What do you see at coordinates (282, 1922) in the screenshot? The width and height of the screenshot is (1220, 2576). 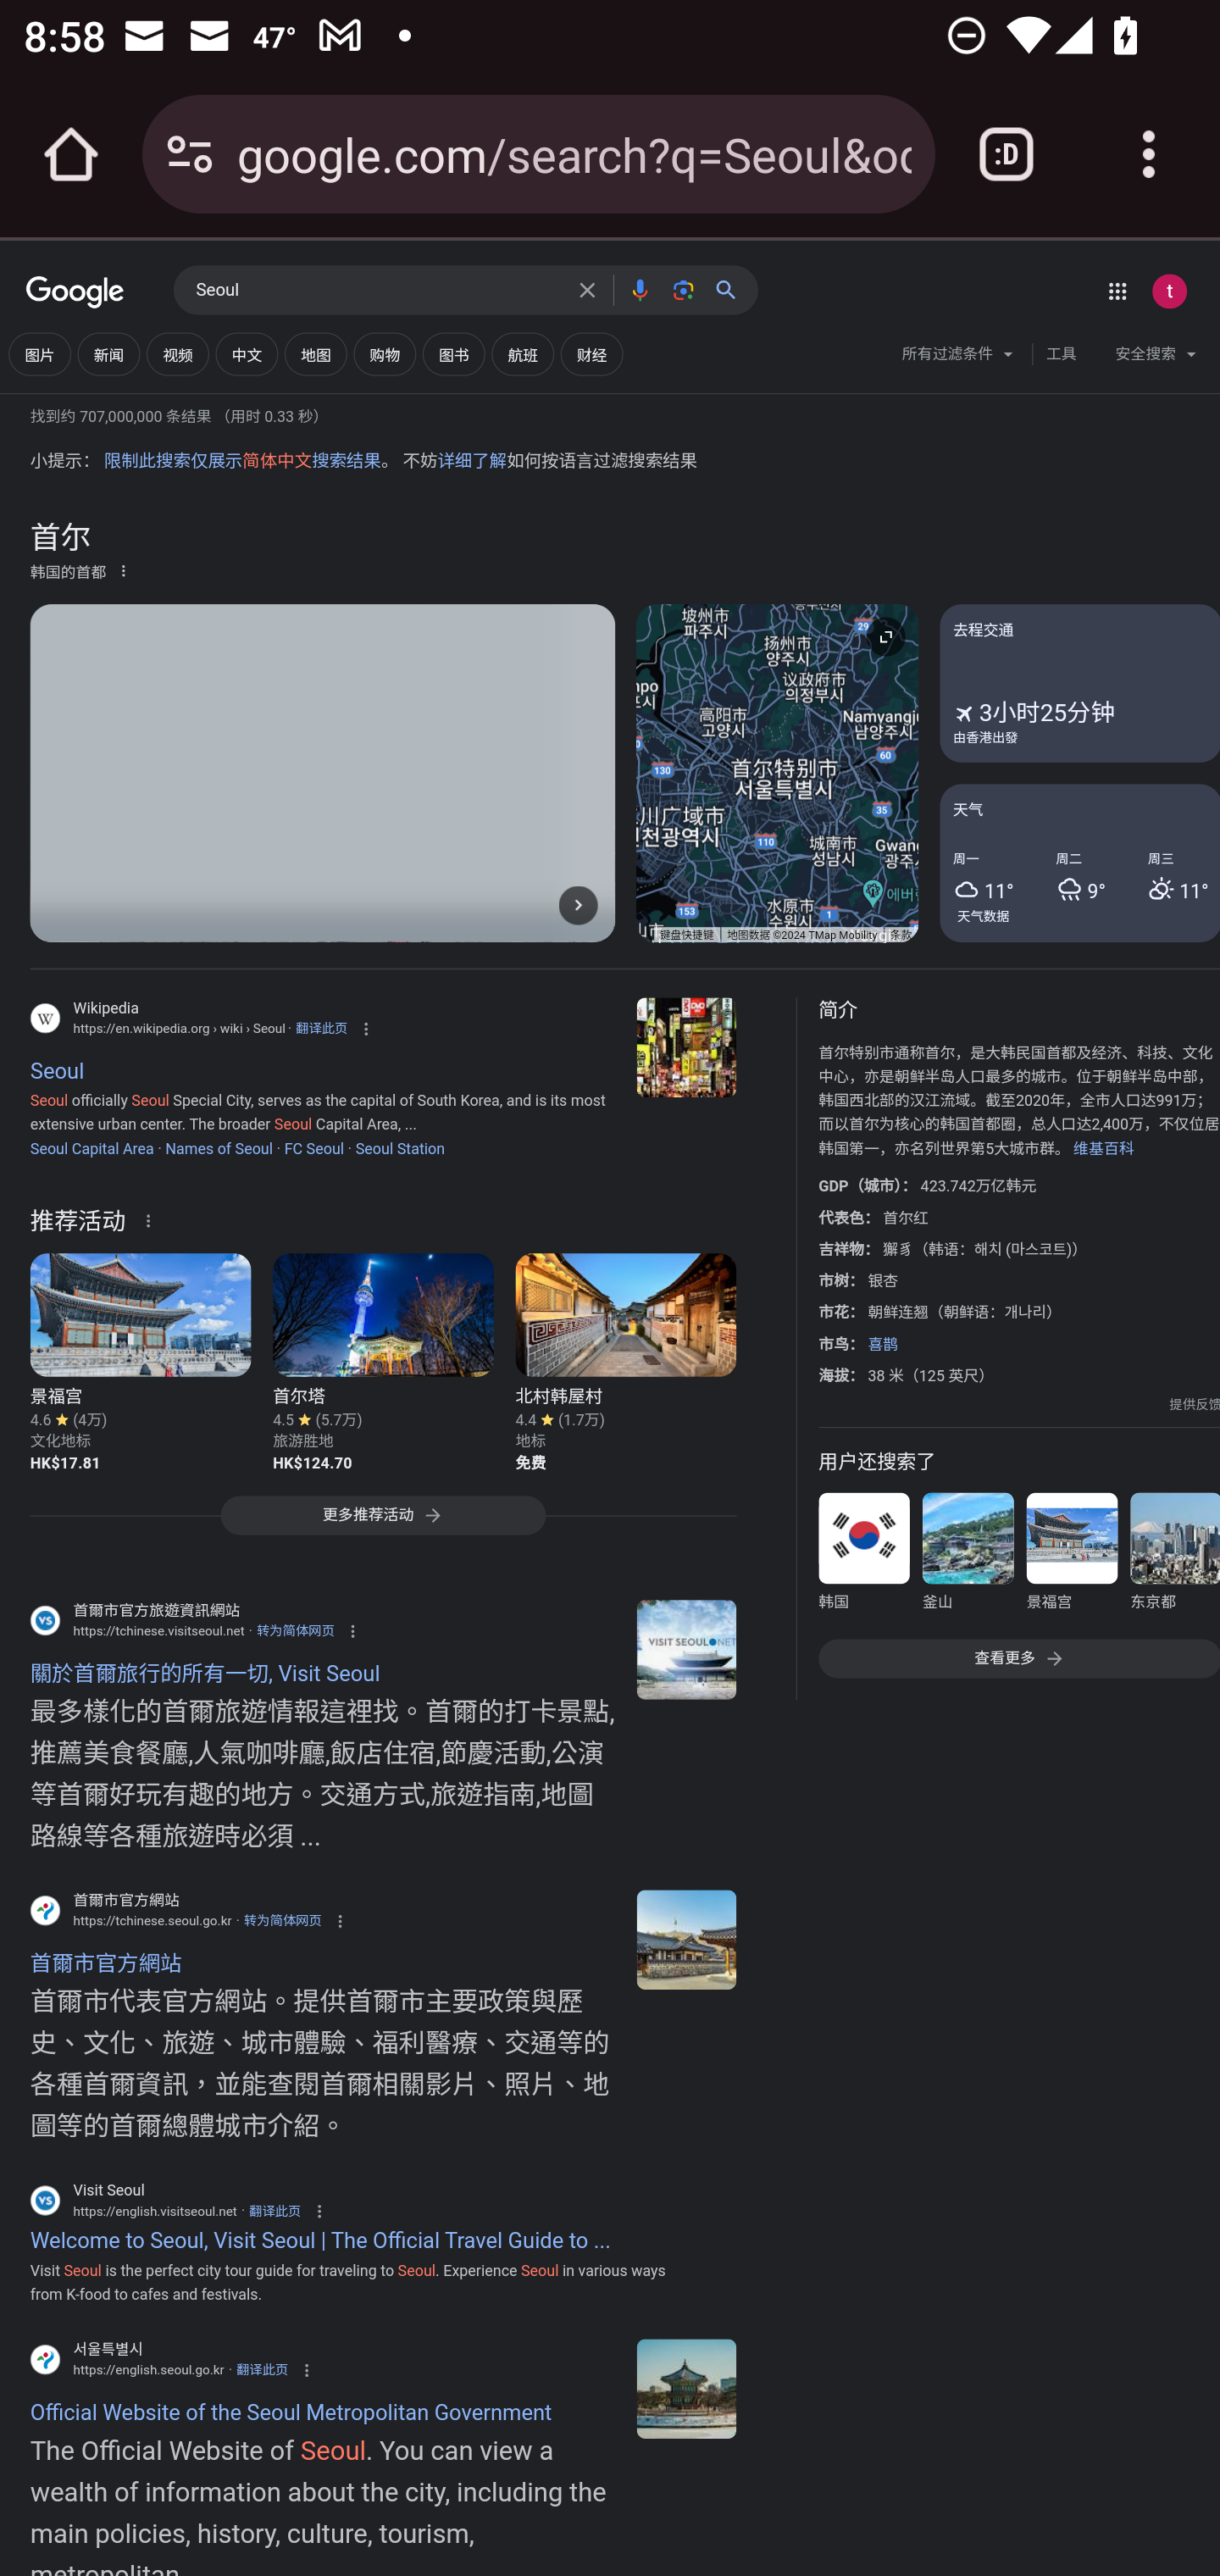 I see `转为简体网页` at bounding box center [282, 1922].